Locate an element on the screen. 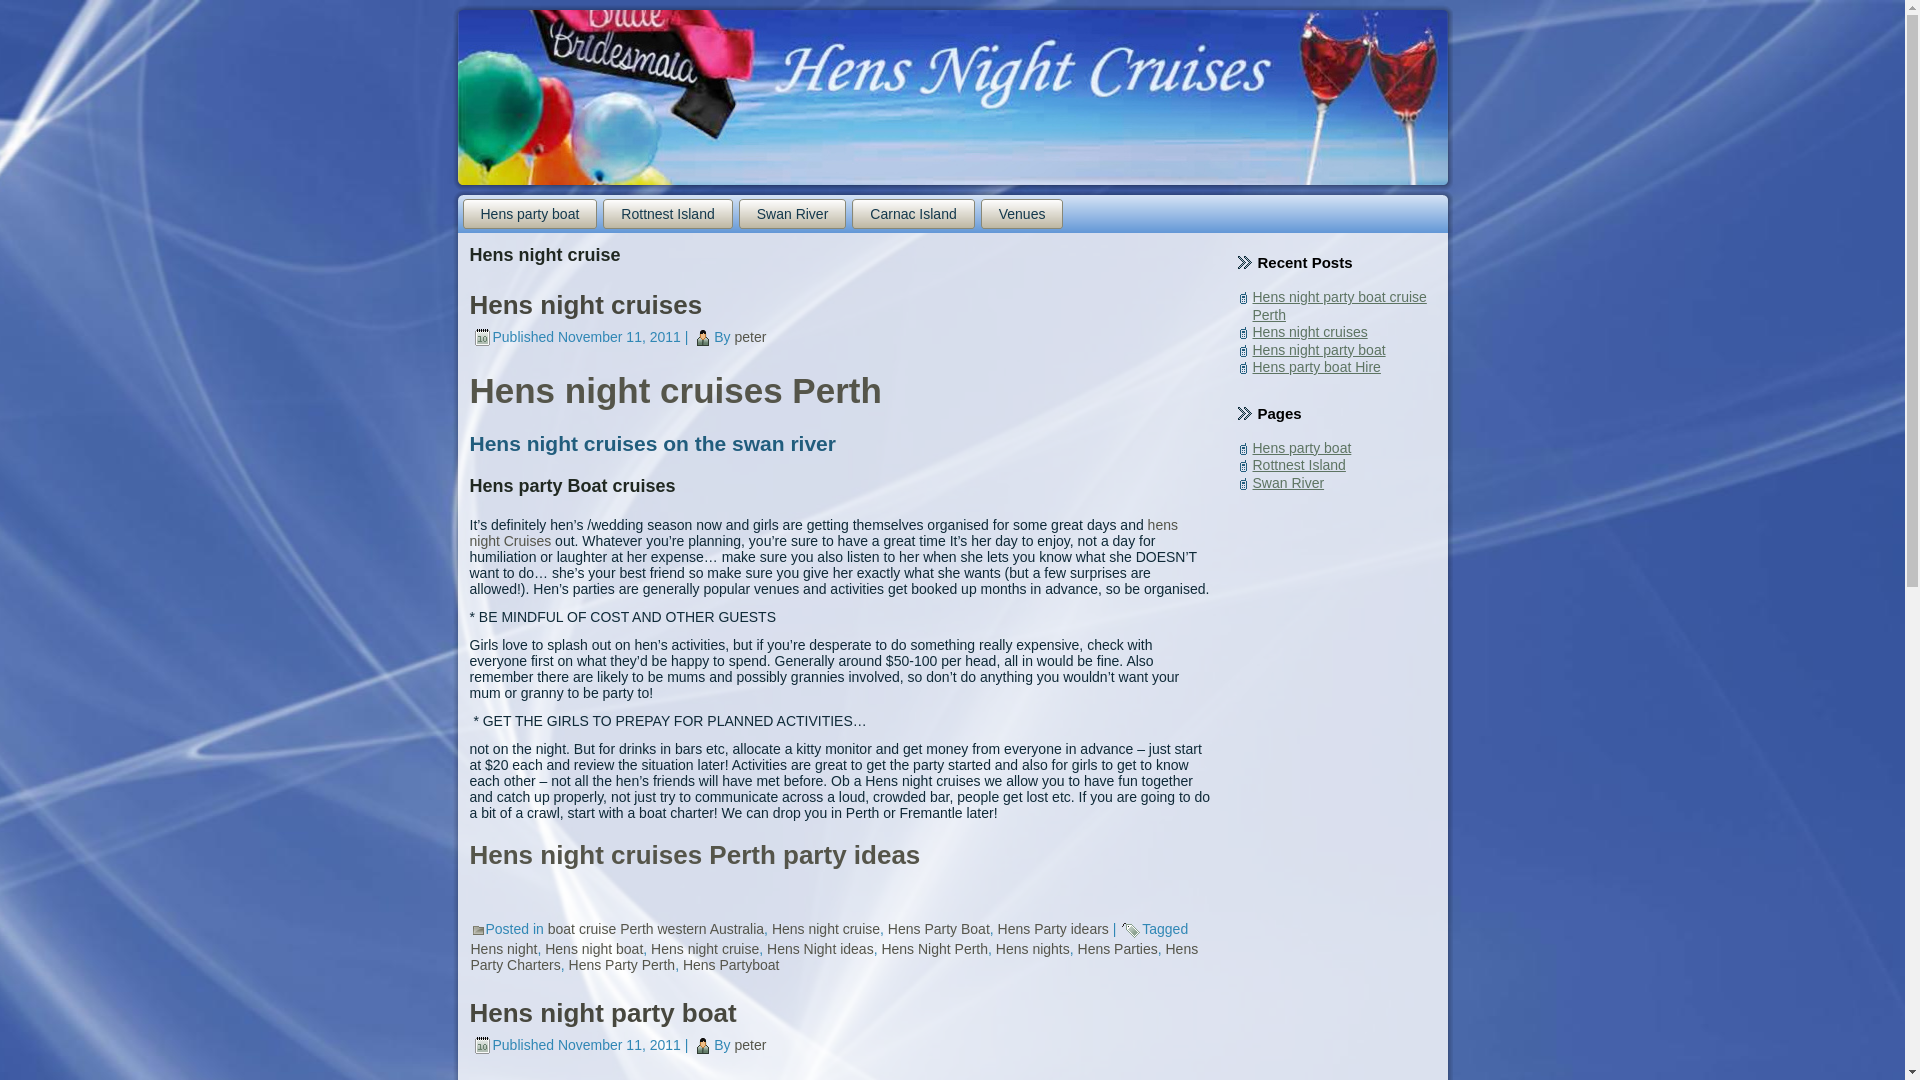  Hens night cruises is located at coordinates (586, 305).